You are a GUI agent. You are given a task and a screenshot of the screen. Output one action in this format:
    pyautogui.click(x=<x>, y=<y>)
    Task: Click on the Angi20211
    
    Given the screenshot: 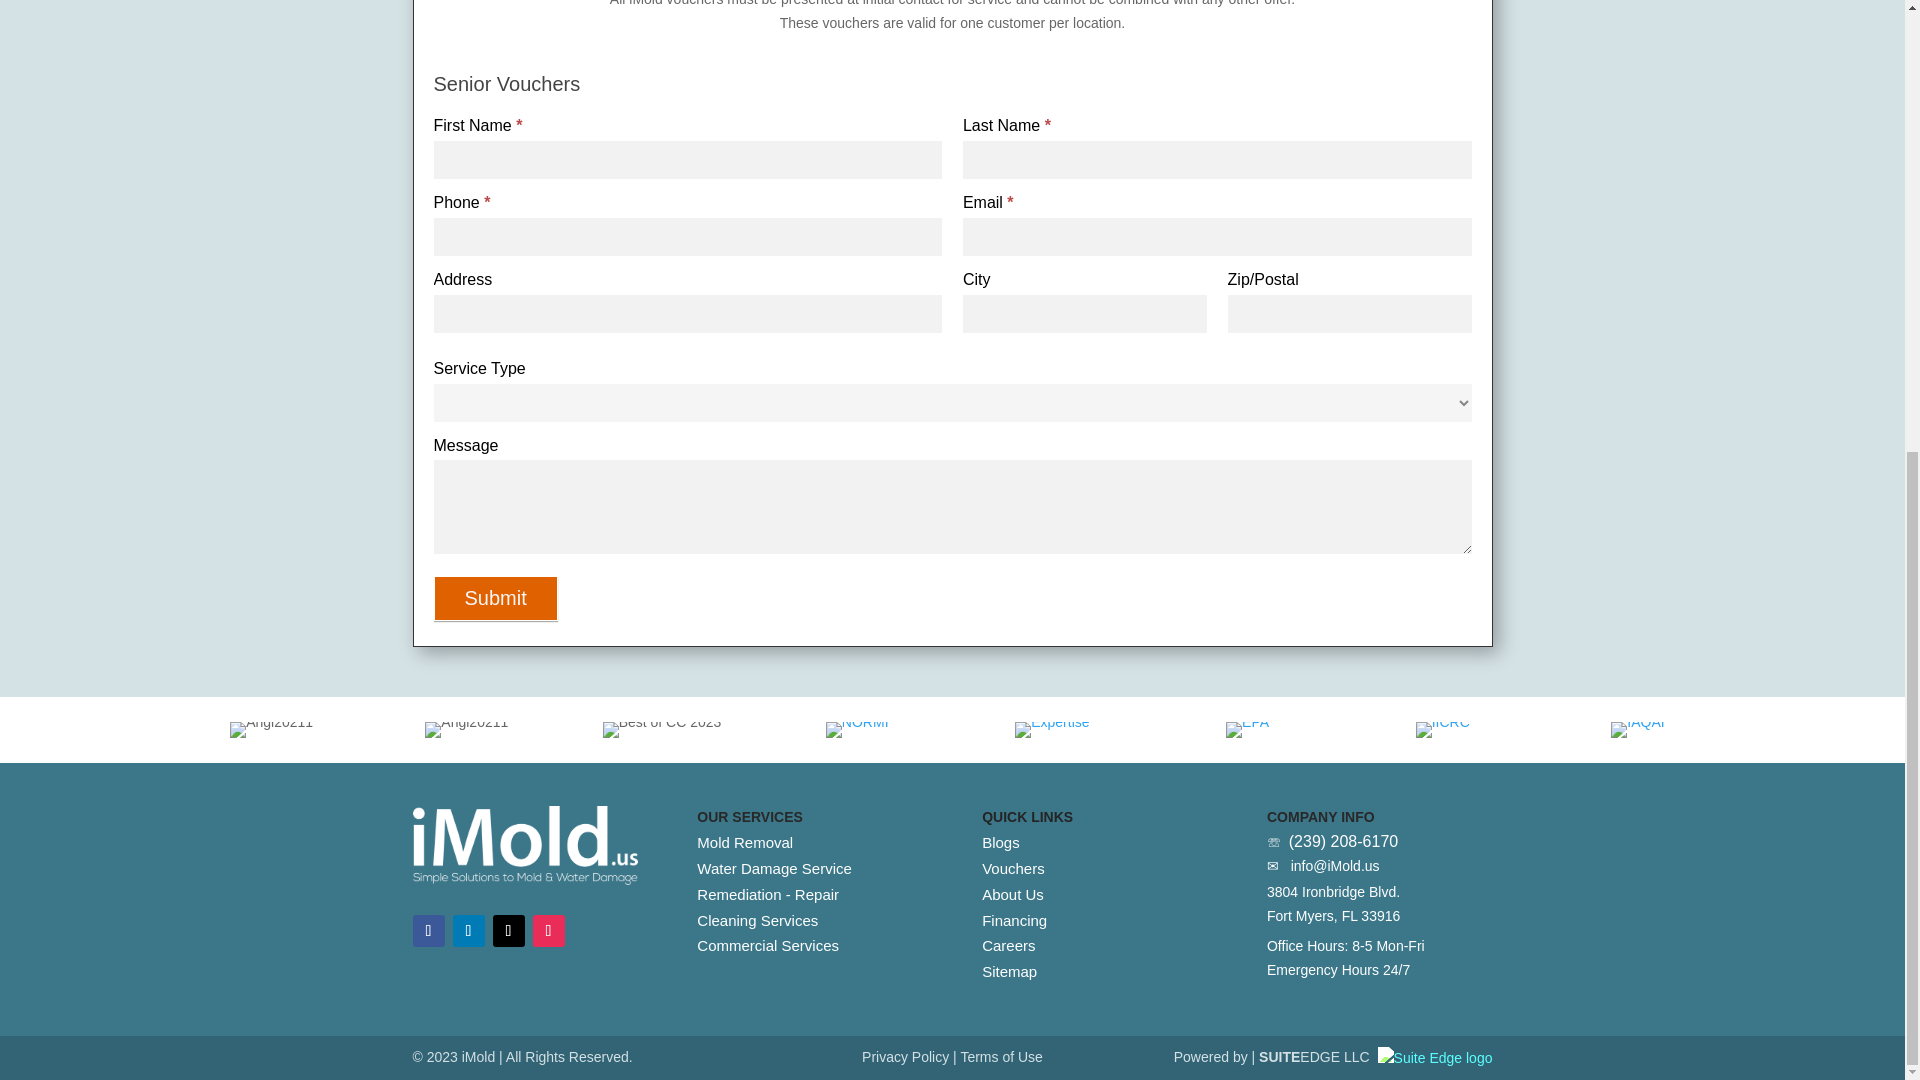 What is the action you would take?
    pyautogui.click(x=856, y=730)
    